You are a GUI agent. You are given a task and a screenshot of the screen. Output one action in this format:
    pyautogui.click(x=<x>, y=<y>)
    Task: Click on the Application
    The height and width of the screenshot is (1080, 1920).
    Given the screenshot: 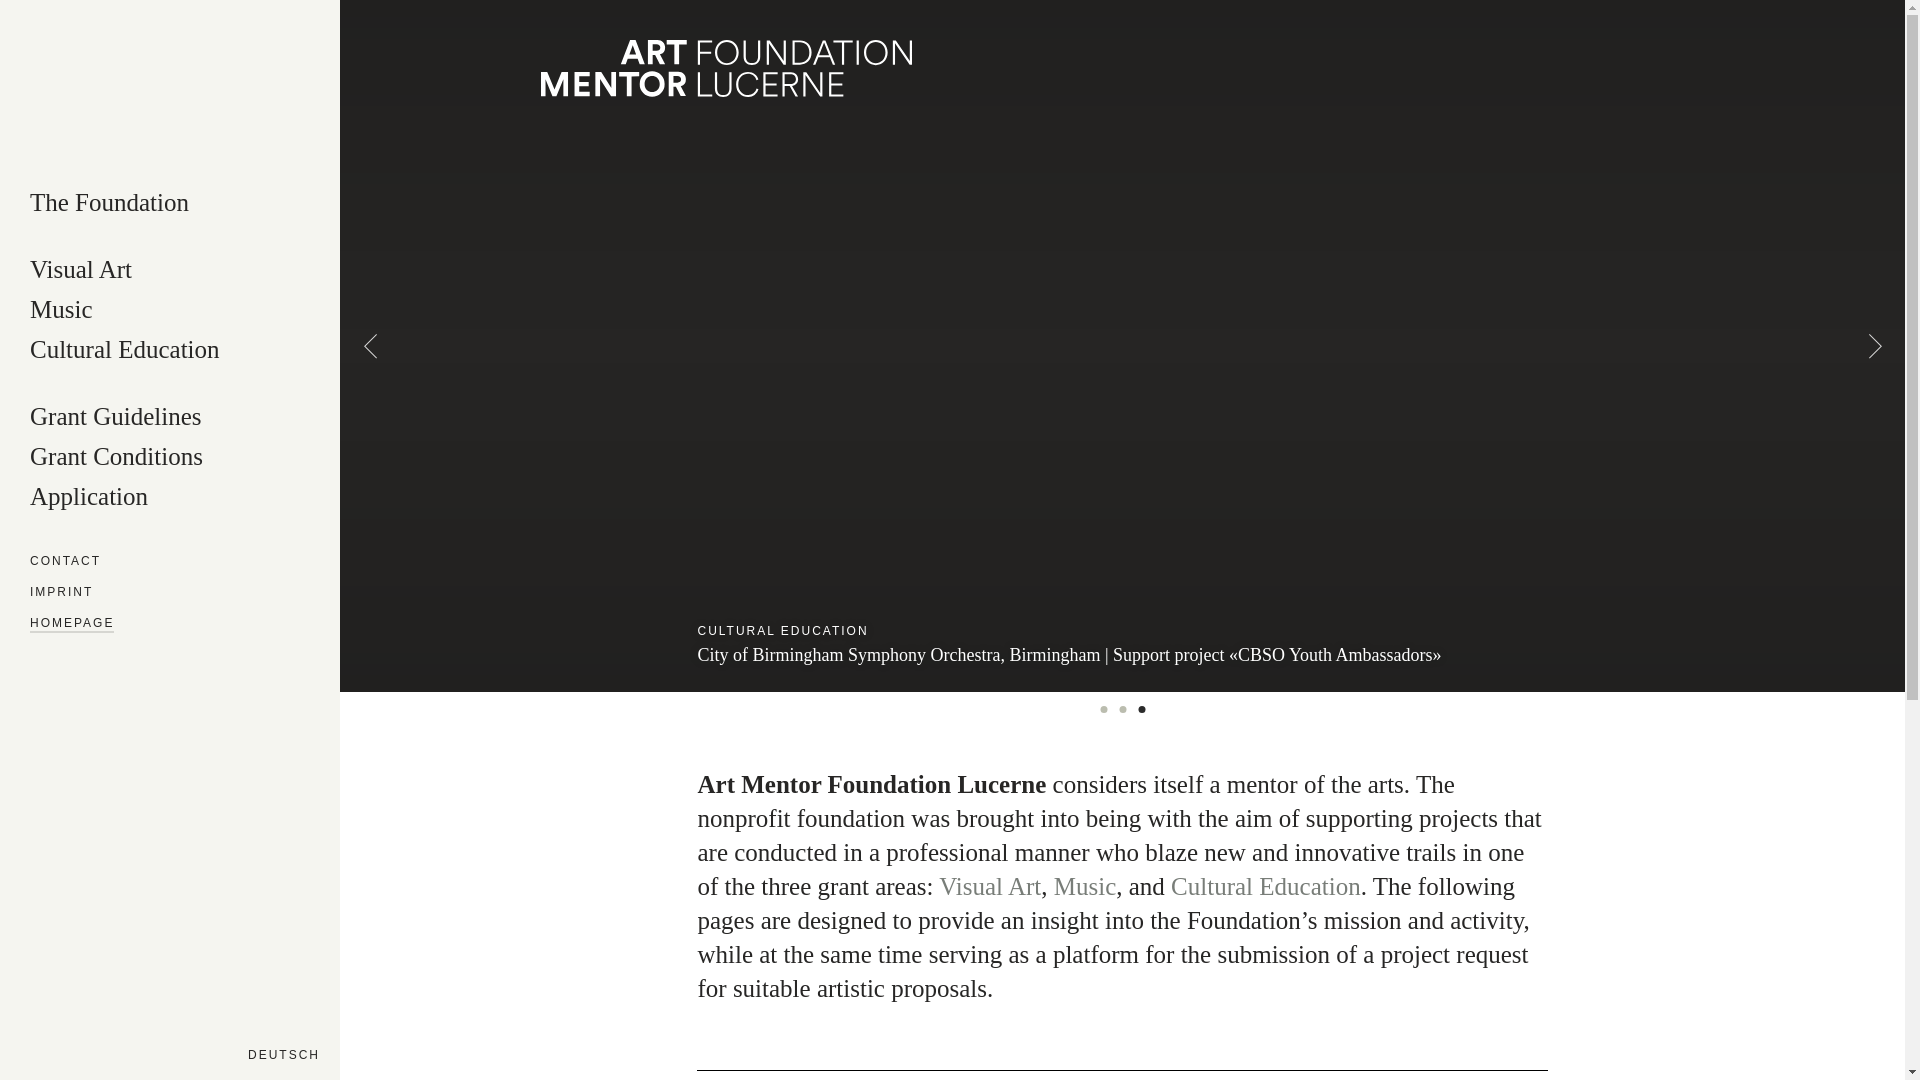 What is the action you would take?
    pyautogui.click(x=89, y=498)
    